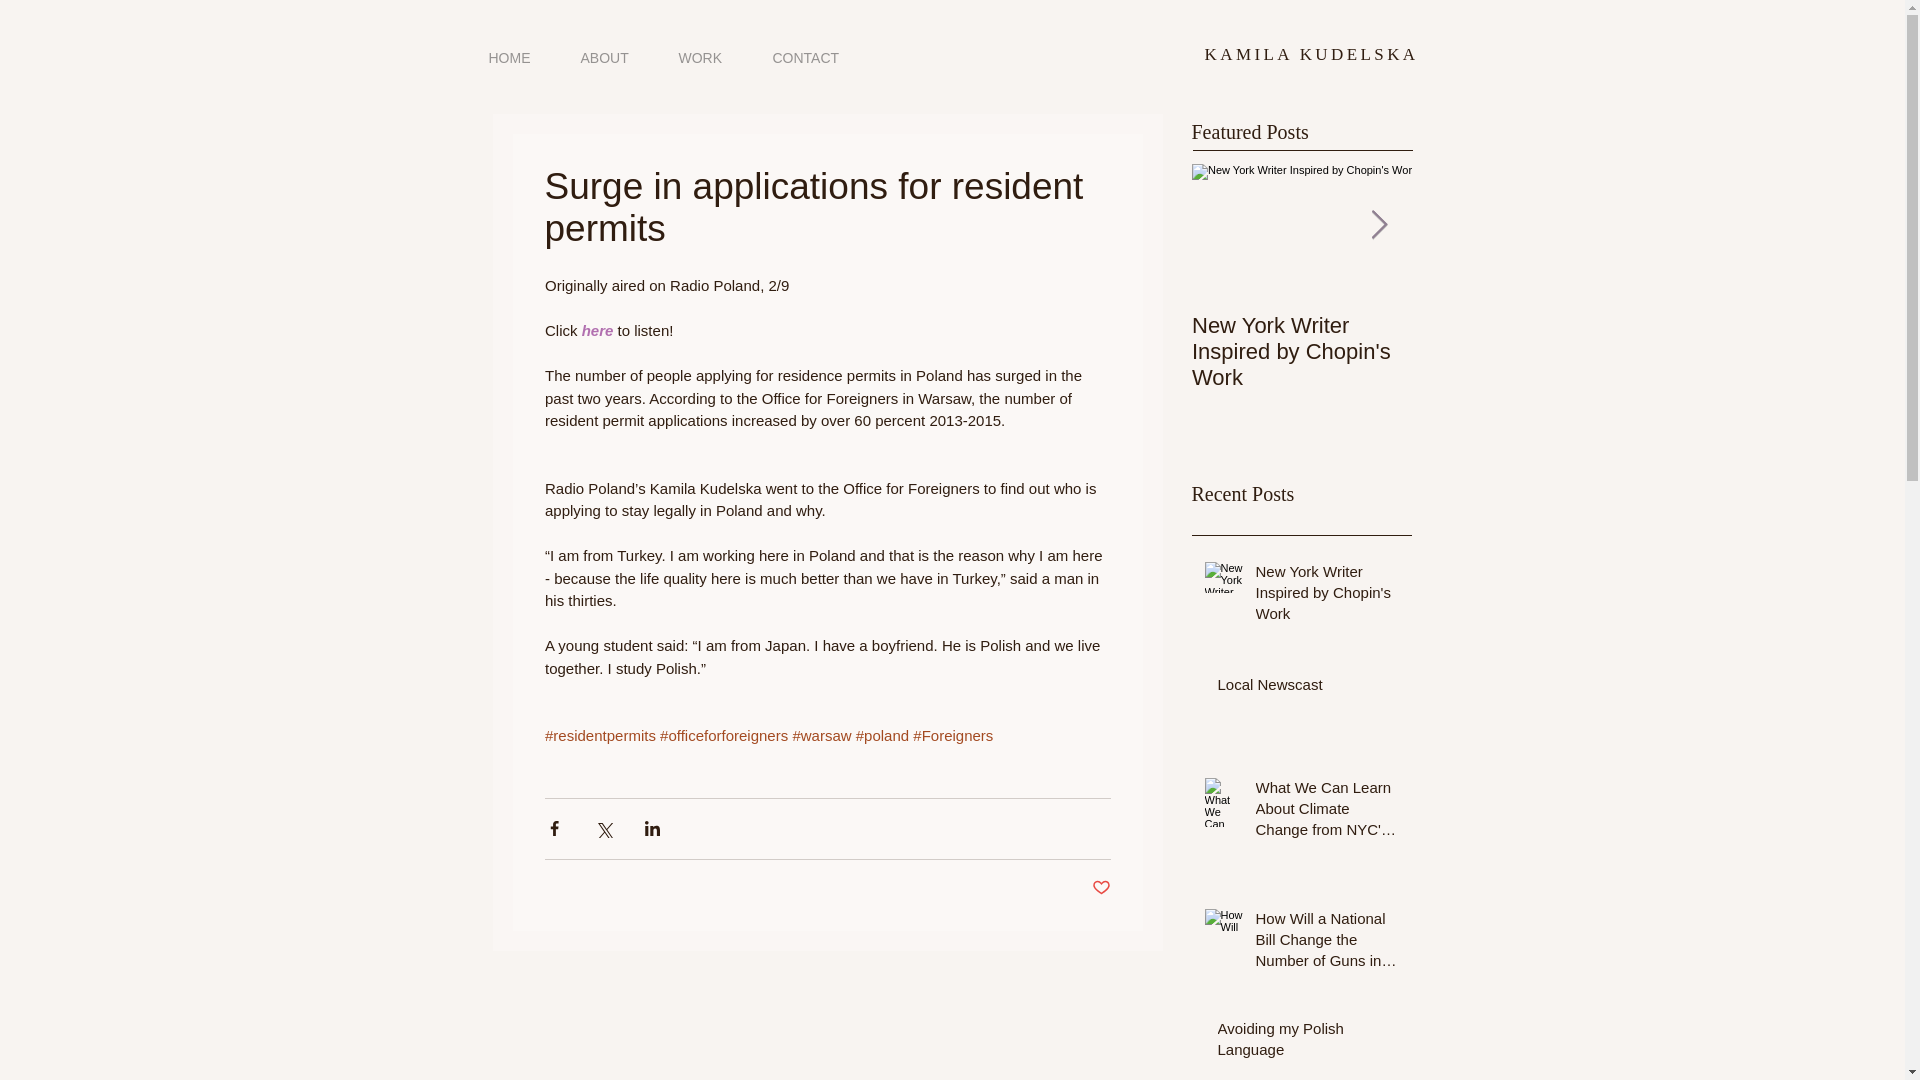 This screenshot has height=1080, width=1920. I want to click on New York Writer Inspired by Chopin's Work, so click(1327, 596).